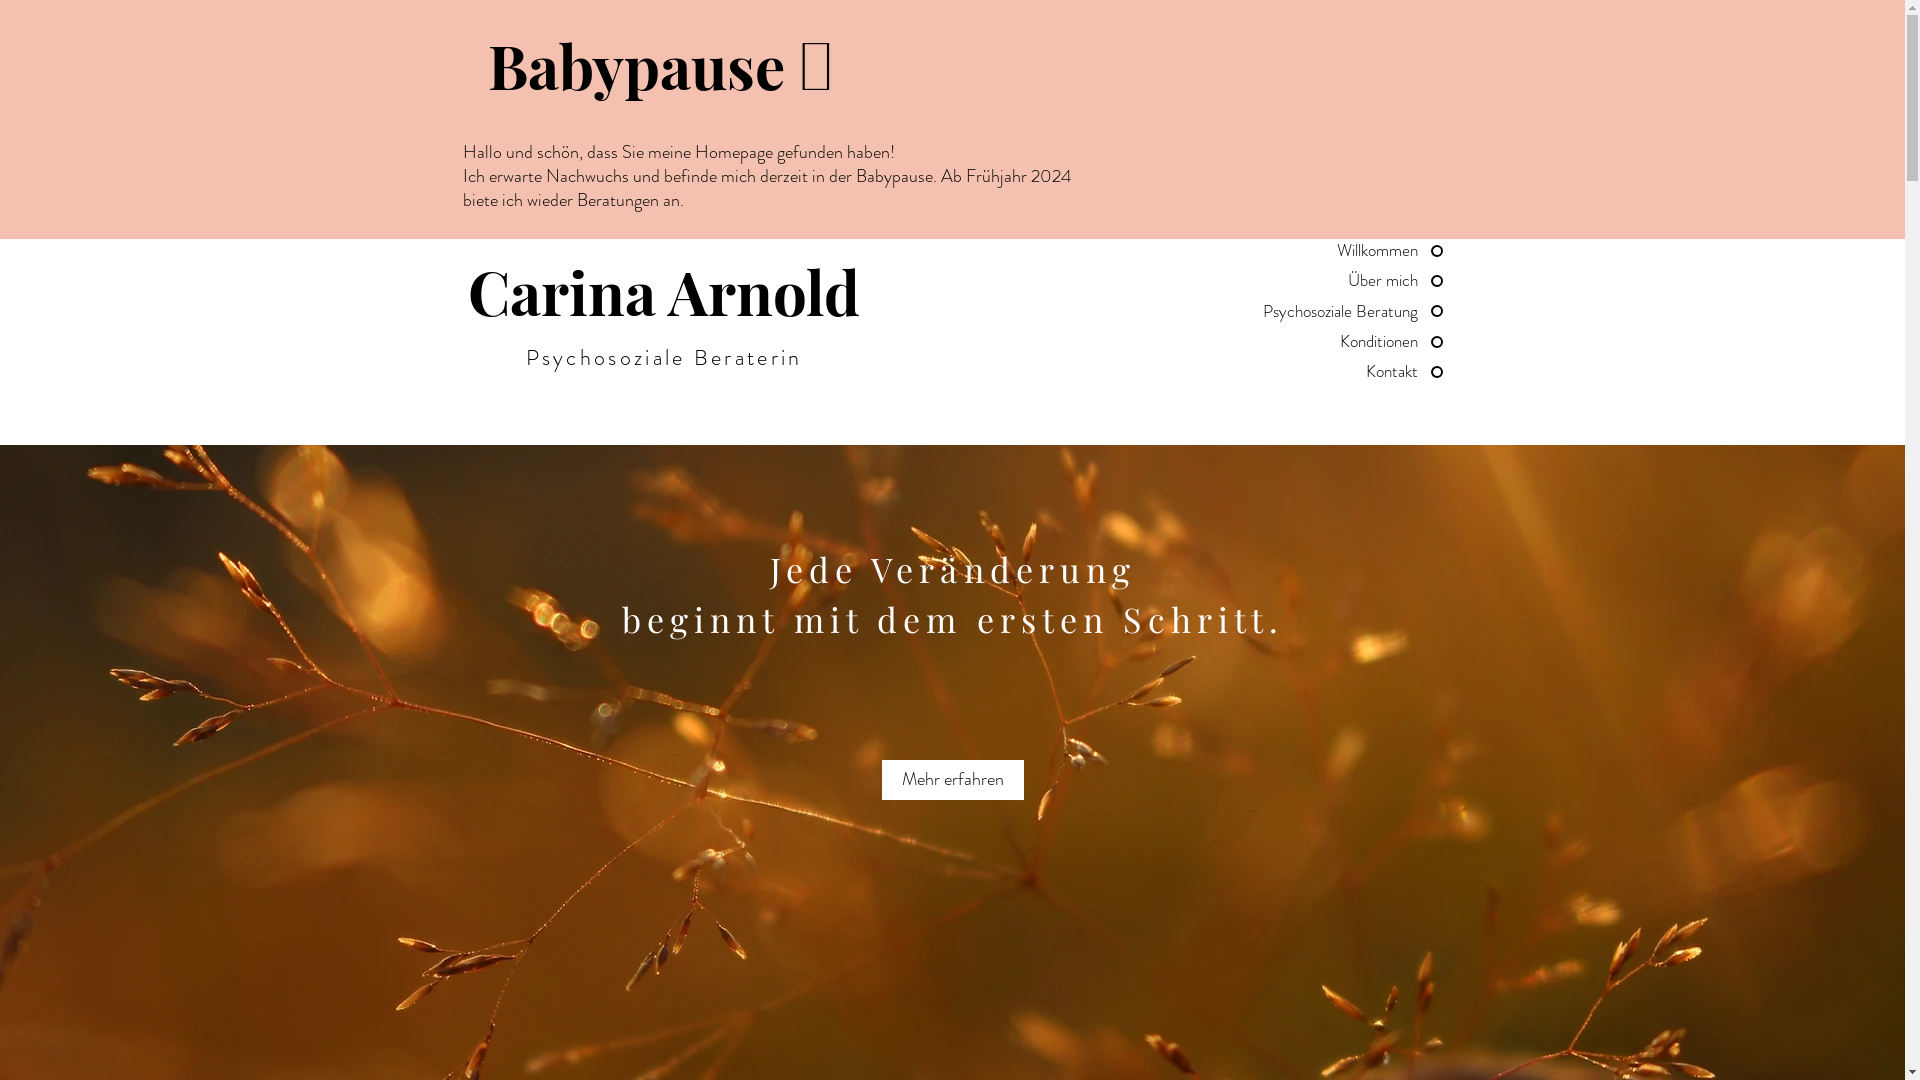  Describe the element at coordinates (1296, 312) in the screenshot. I see `Psychosoziale Beratung` at that location.